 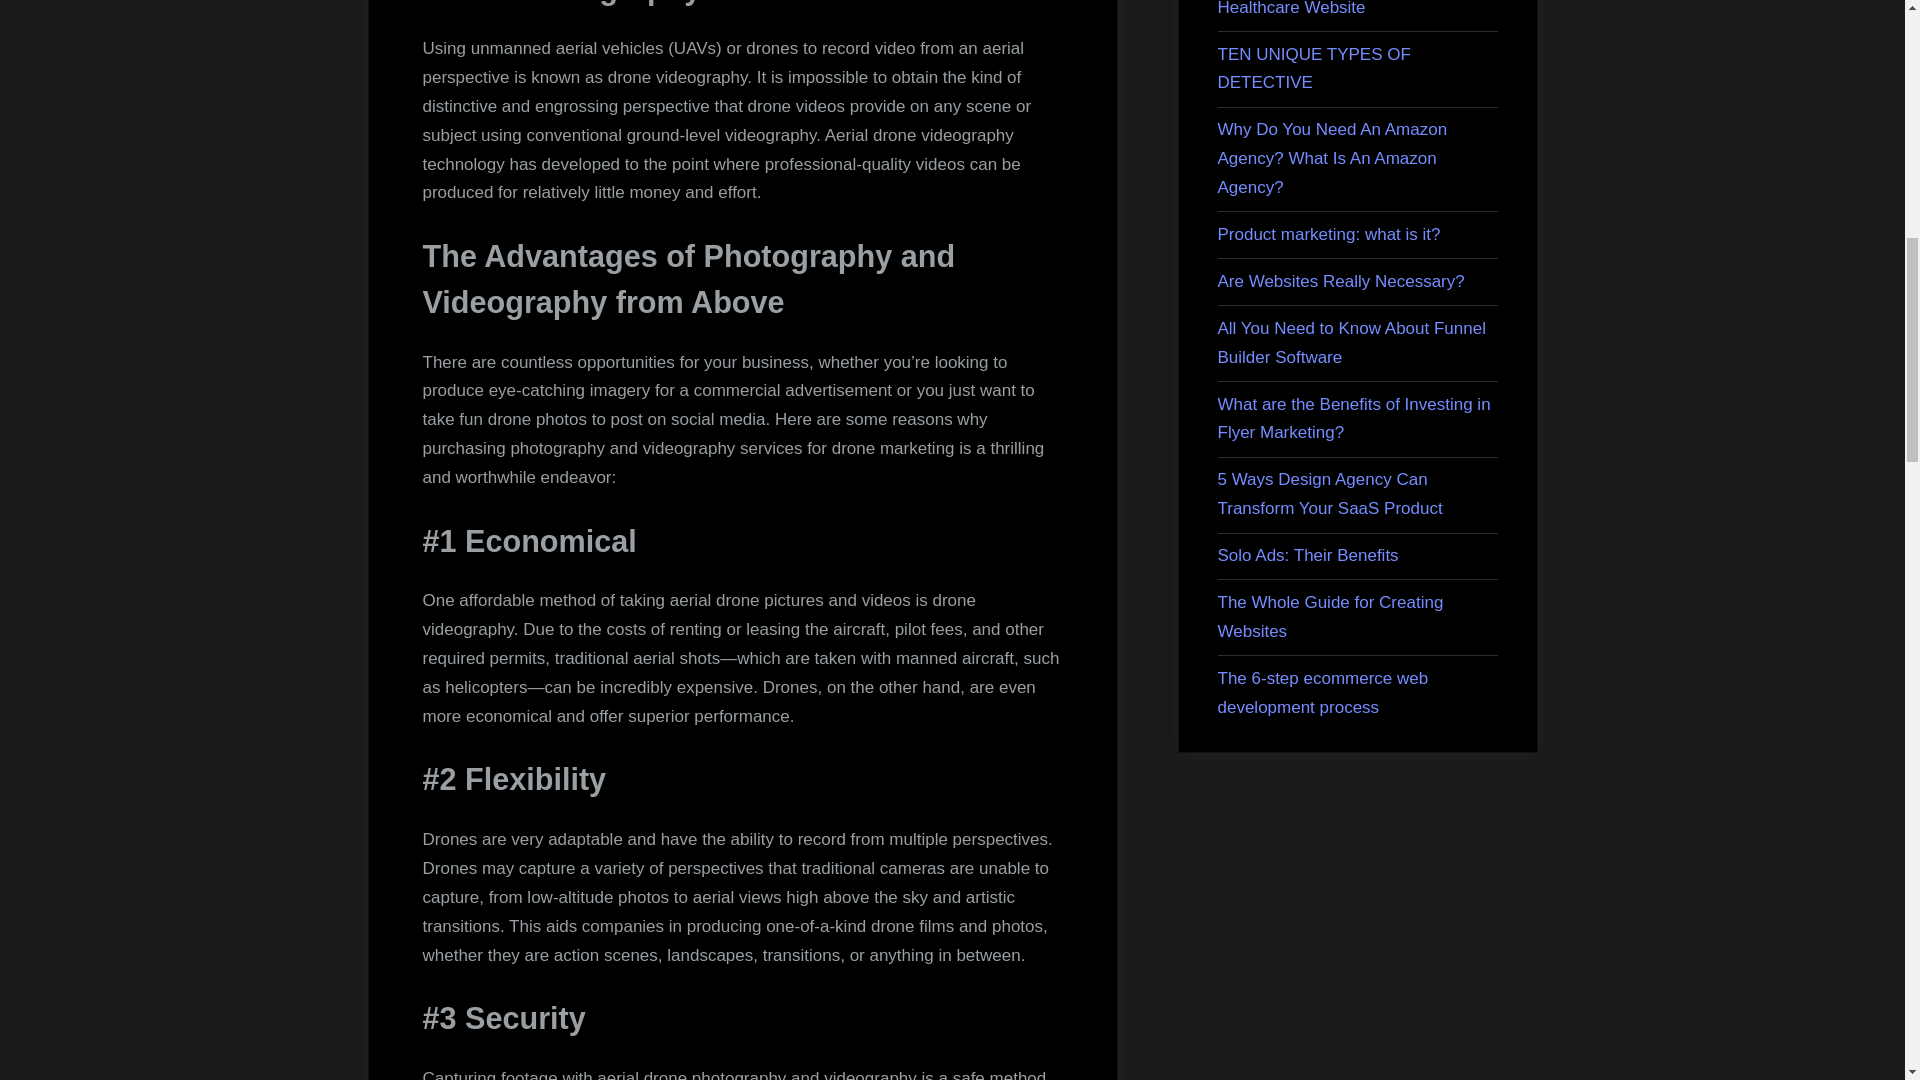 I want to click on All You Need to Know About Funnel Builder Software, so click(x=1352, y=342).